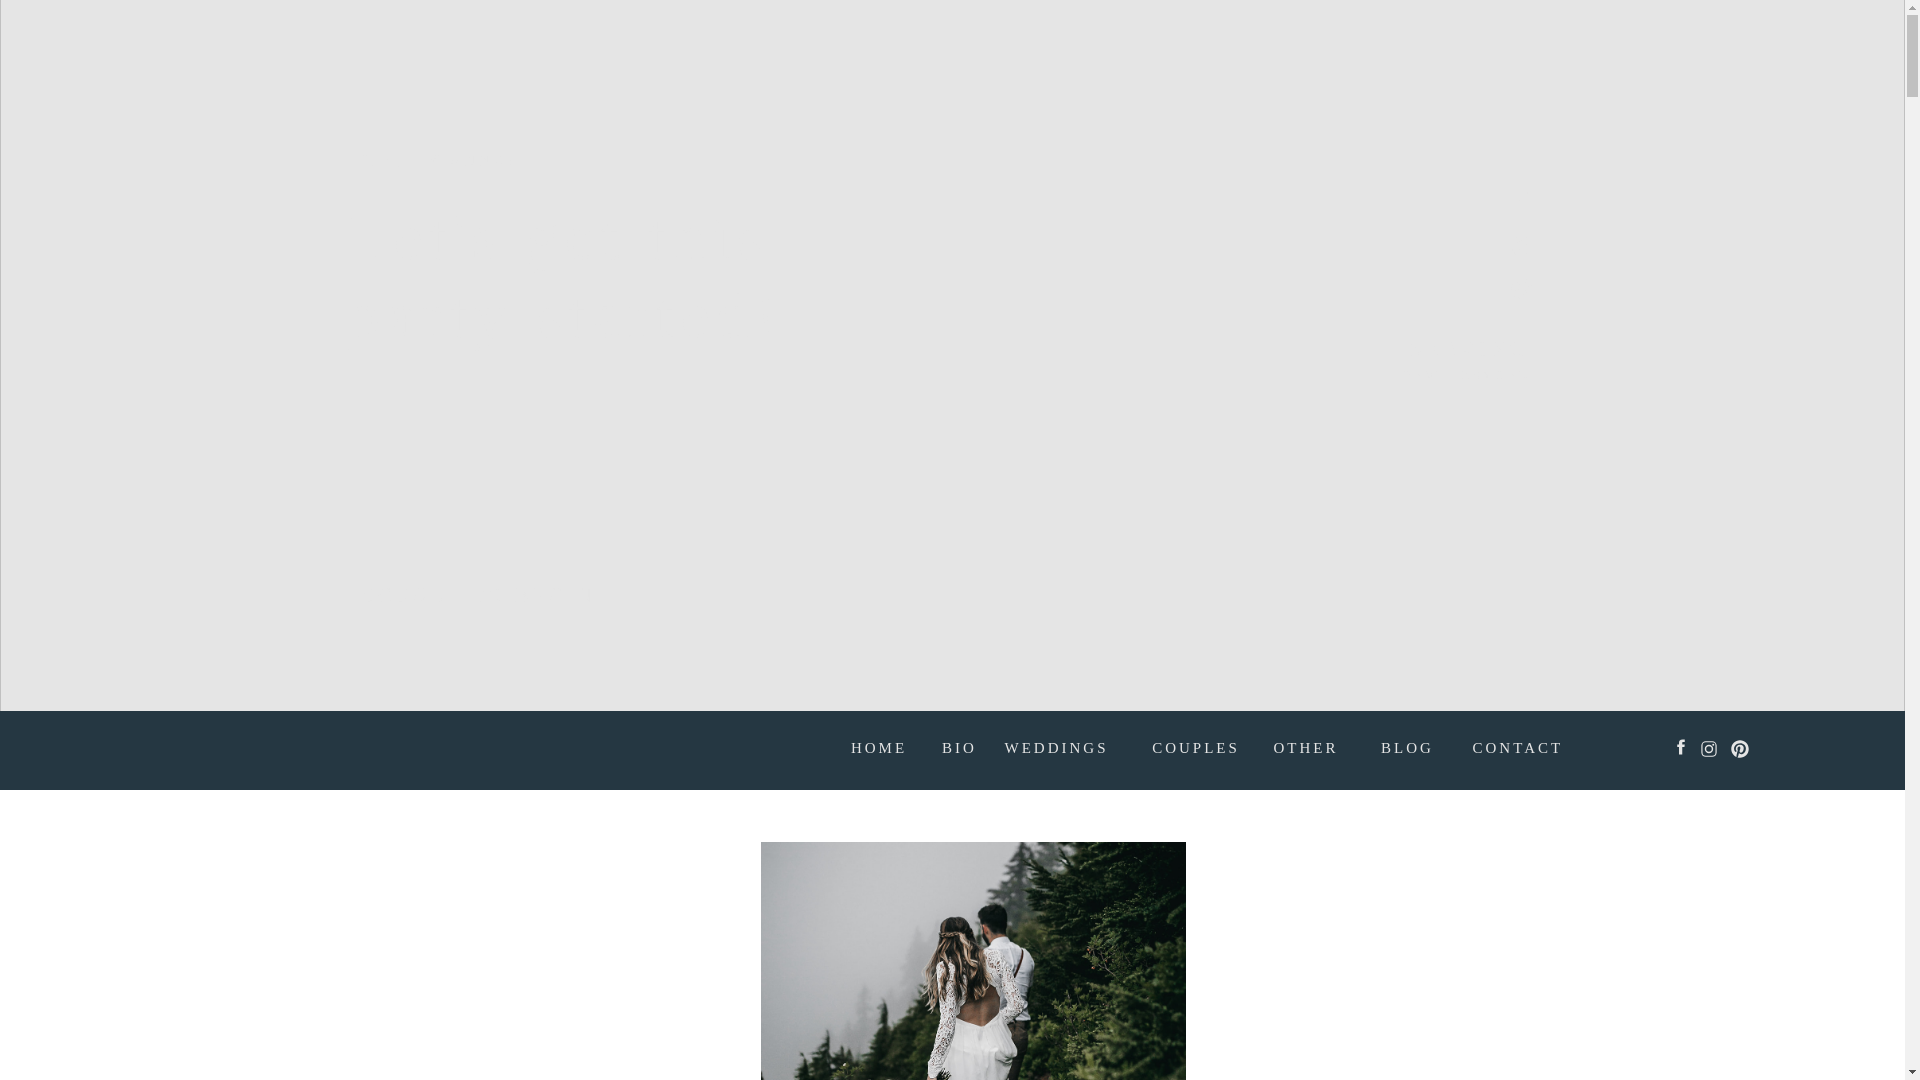 The width and height of the screenshot is (1920, 1080). I want to click on COUPLES, so click(1196, 750).